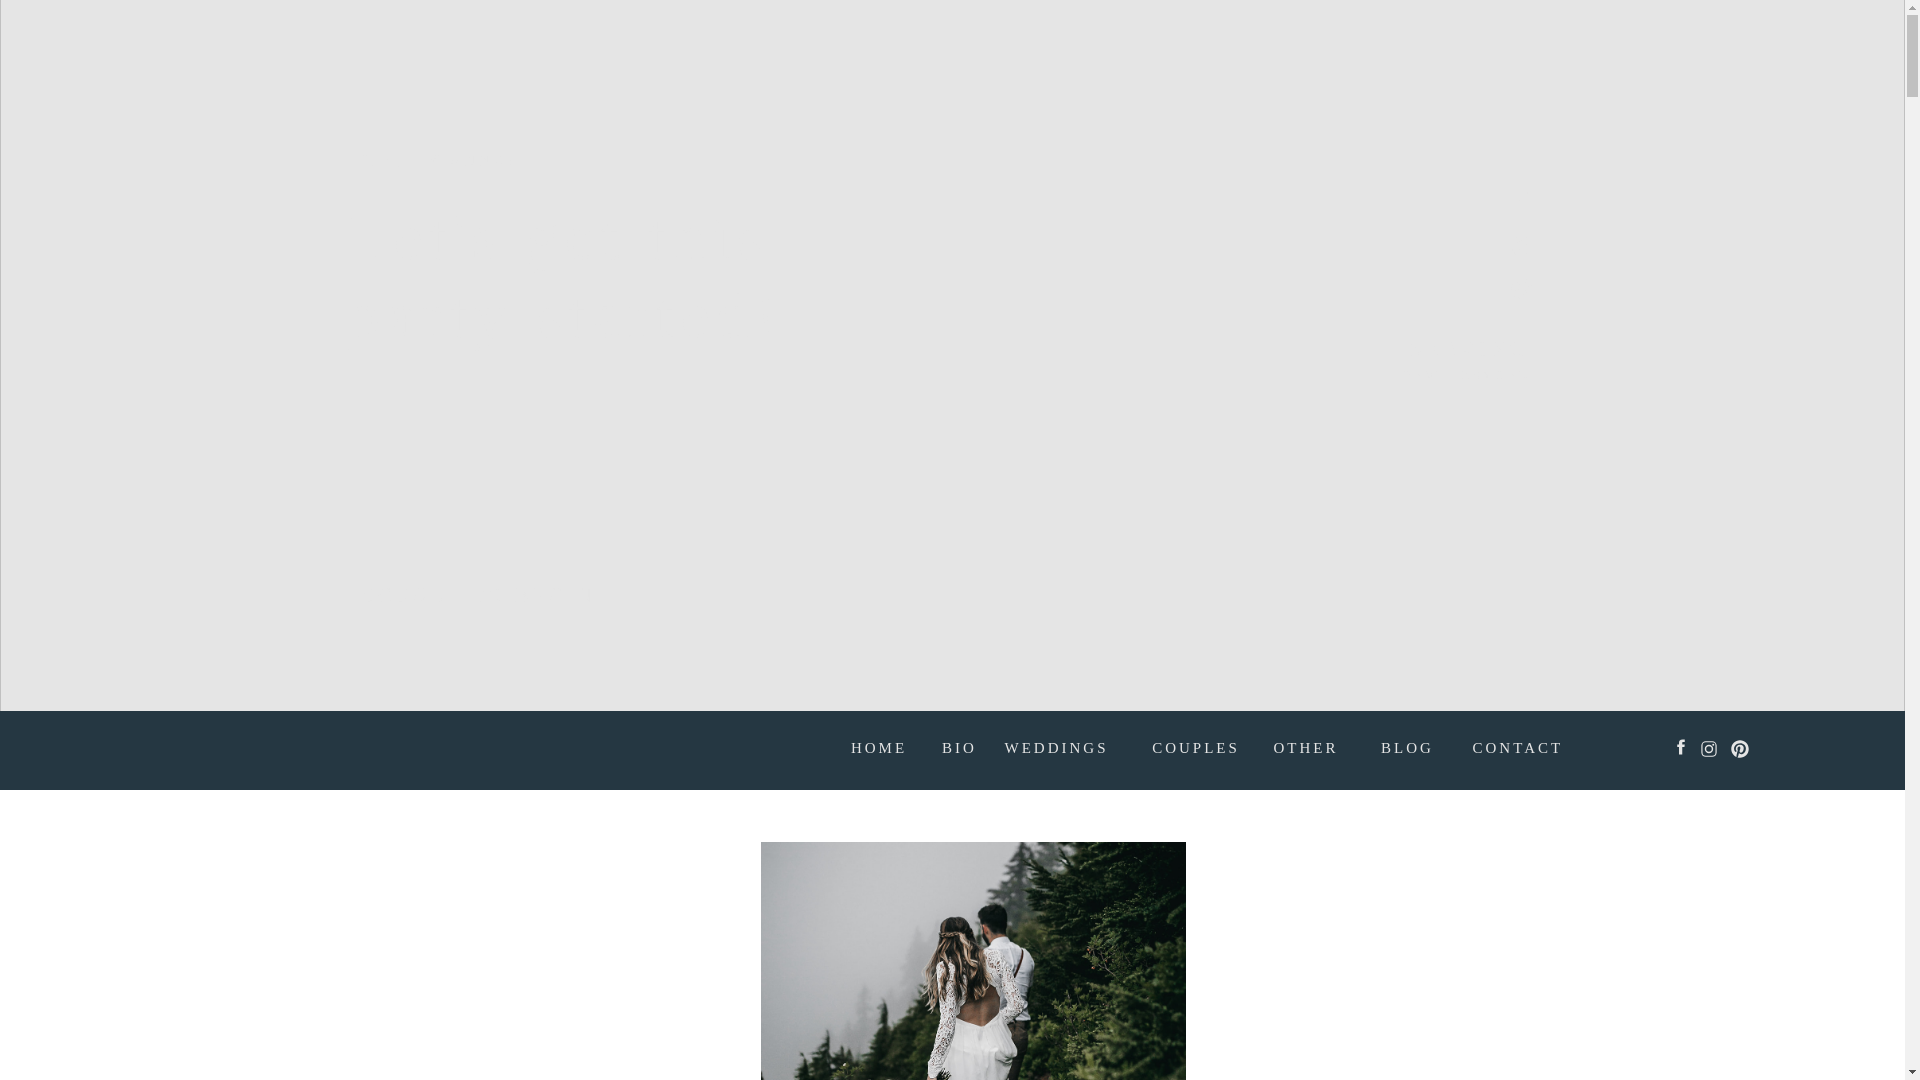 The width and height of the screenshot is (1920, 1080). I want to click on COUPLES, so click(1196, 750).